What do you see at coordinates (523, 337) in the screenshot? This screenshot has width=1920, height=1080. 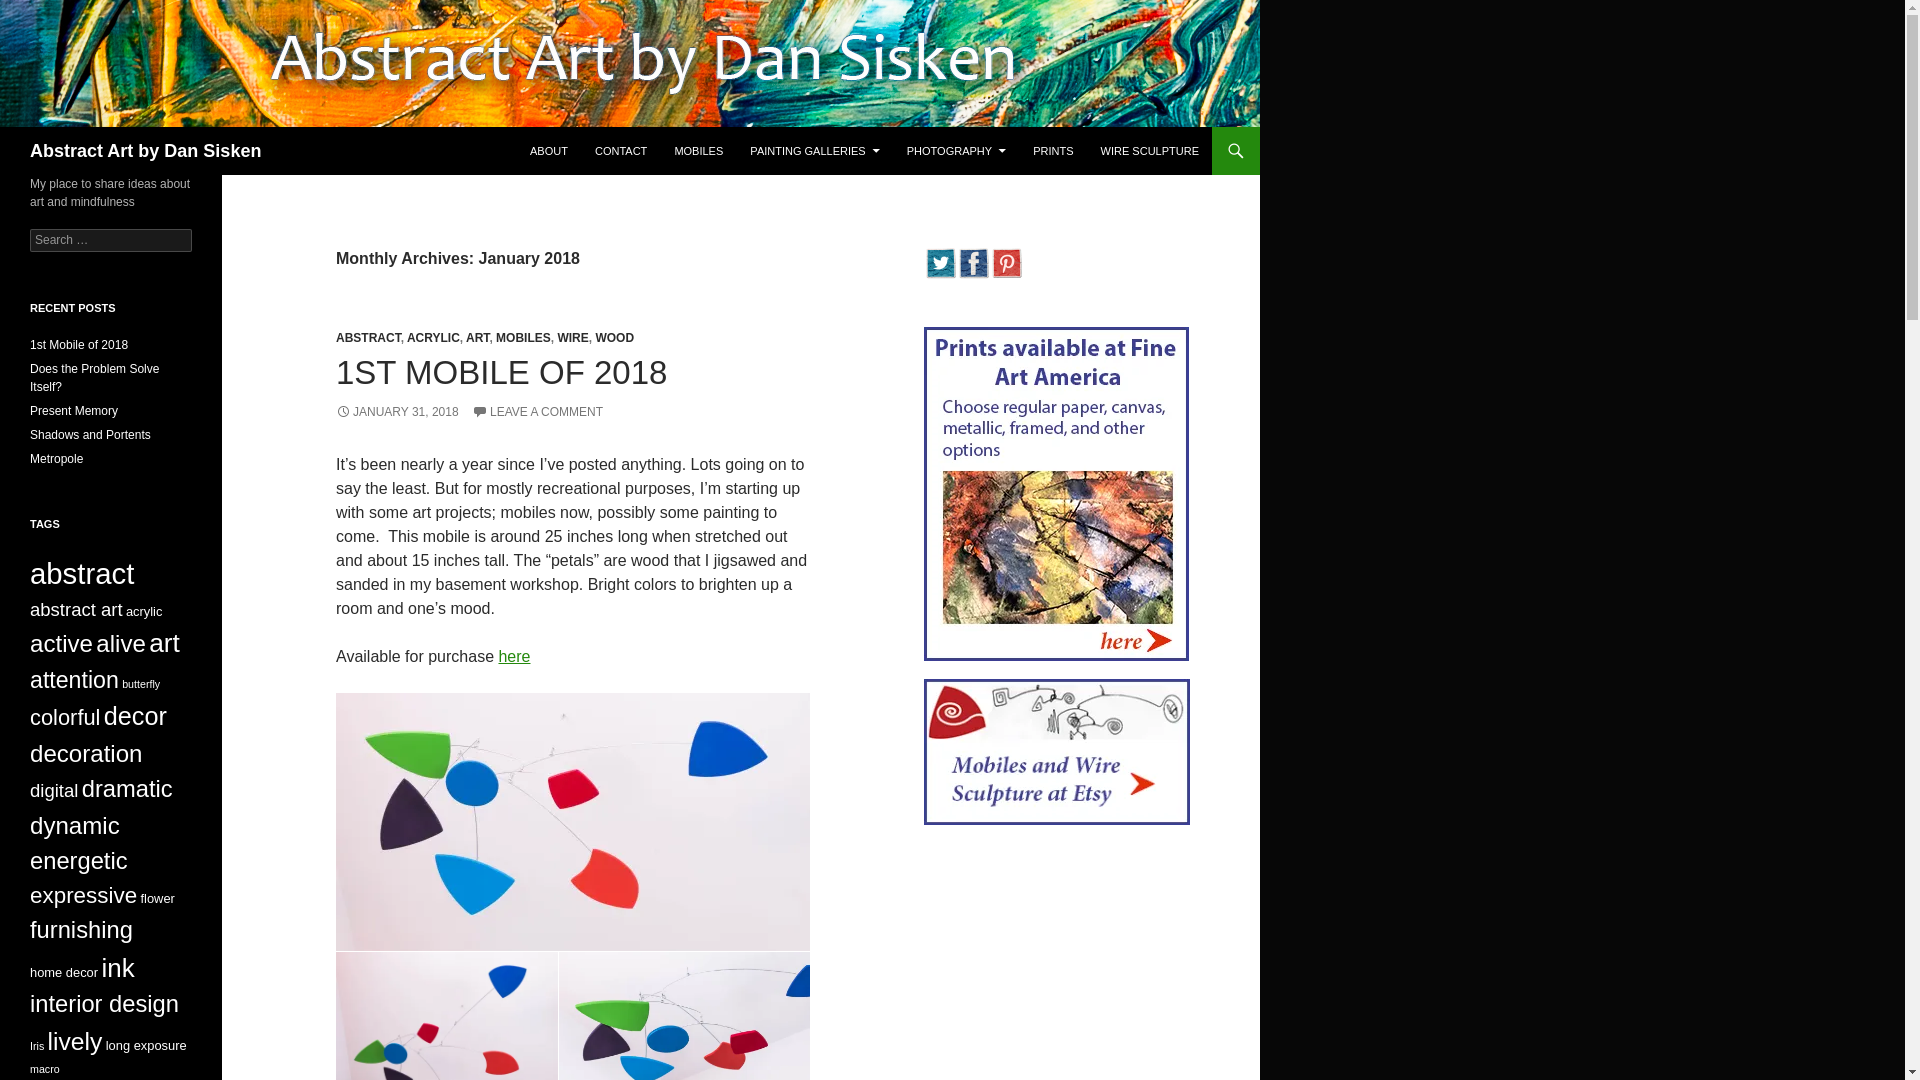 I see `MOBILES` at bounding box center [523, 337].